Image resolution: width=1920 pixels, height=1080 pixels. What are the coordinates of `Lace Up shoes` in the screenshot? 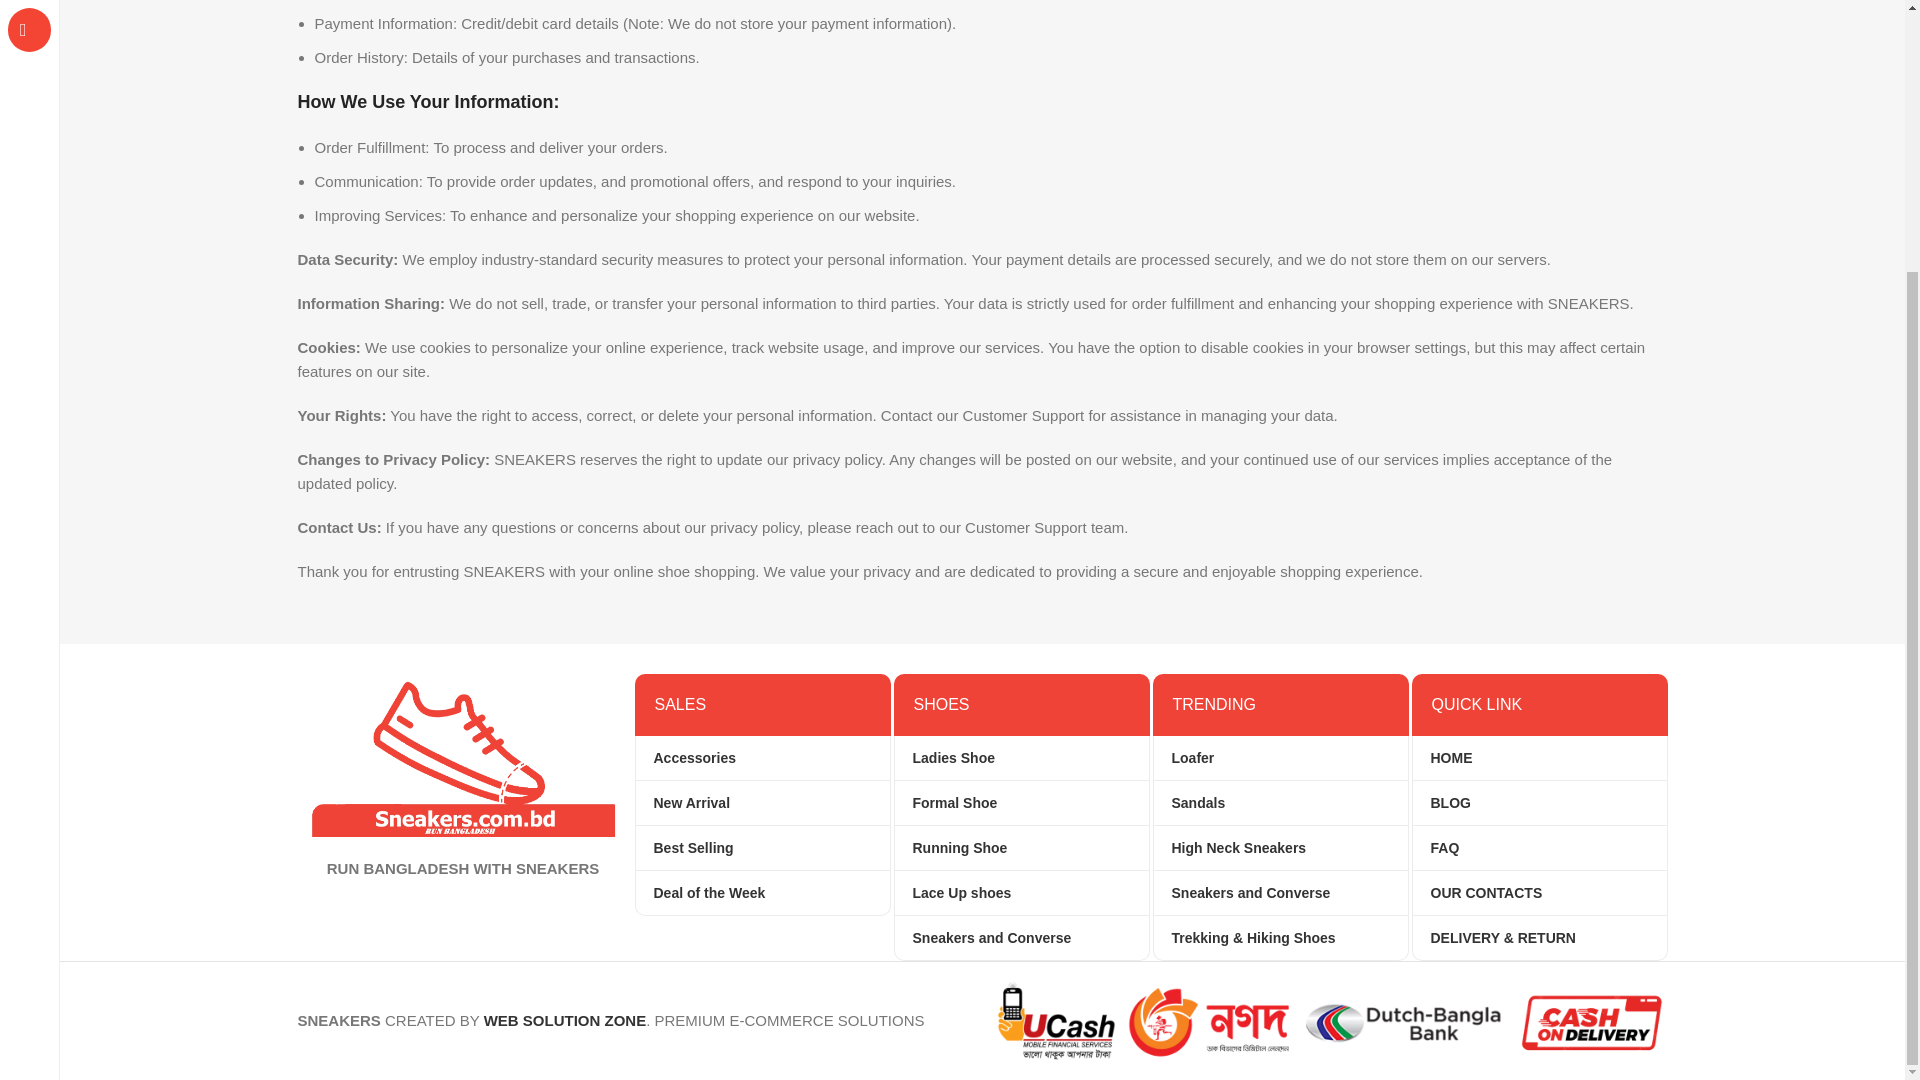 It's located at (1021, 892).